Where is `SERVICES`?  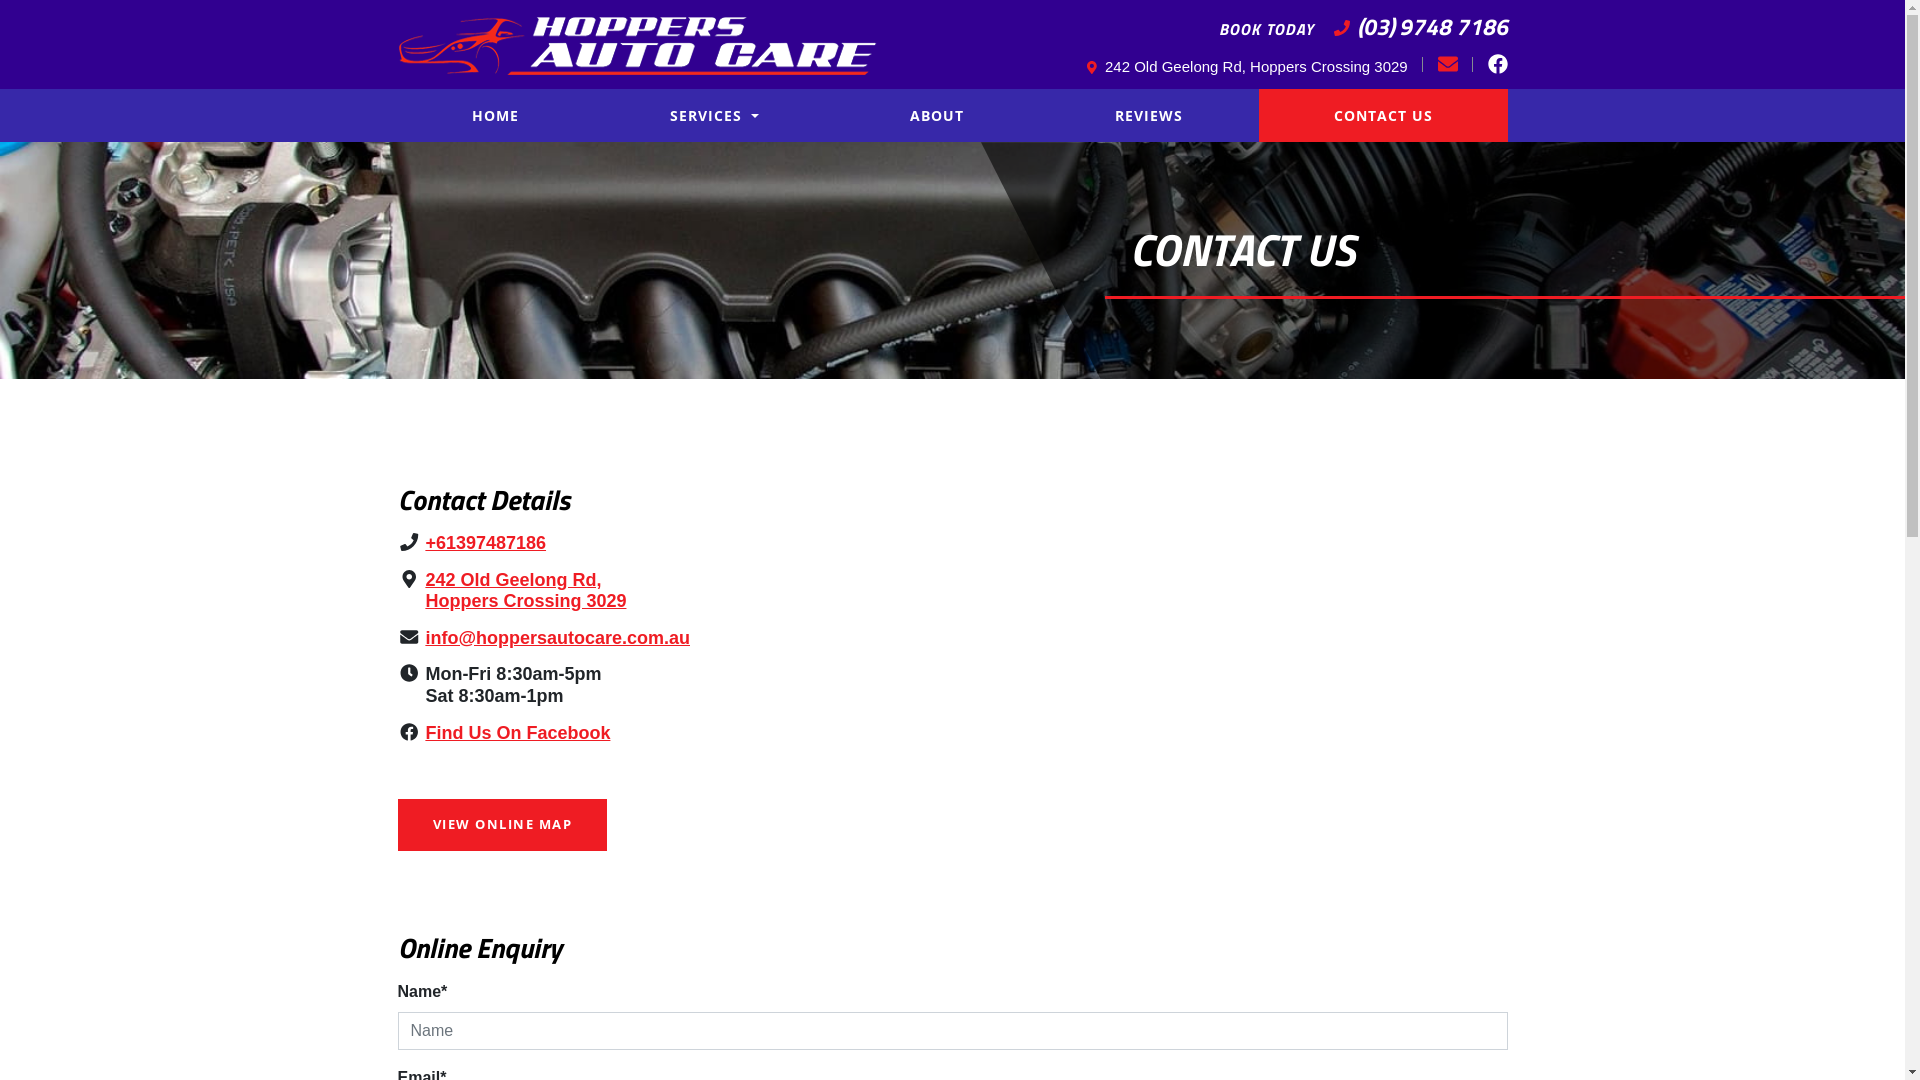 SERVICES is located at coordinates (715, 116).